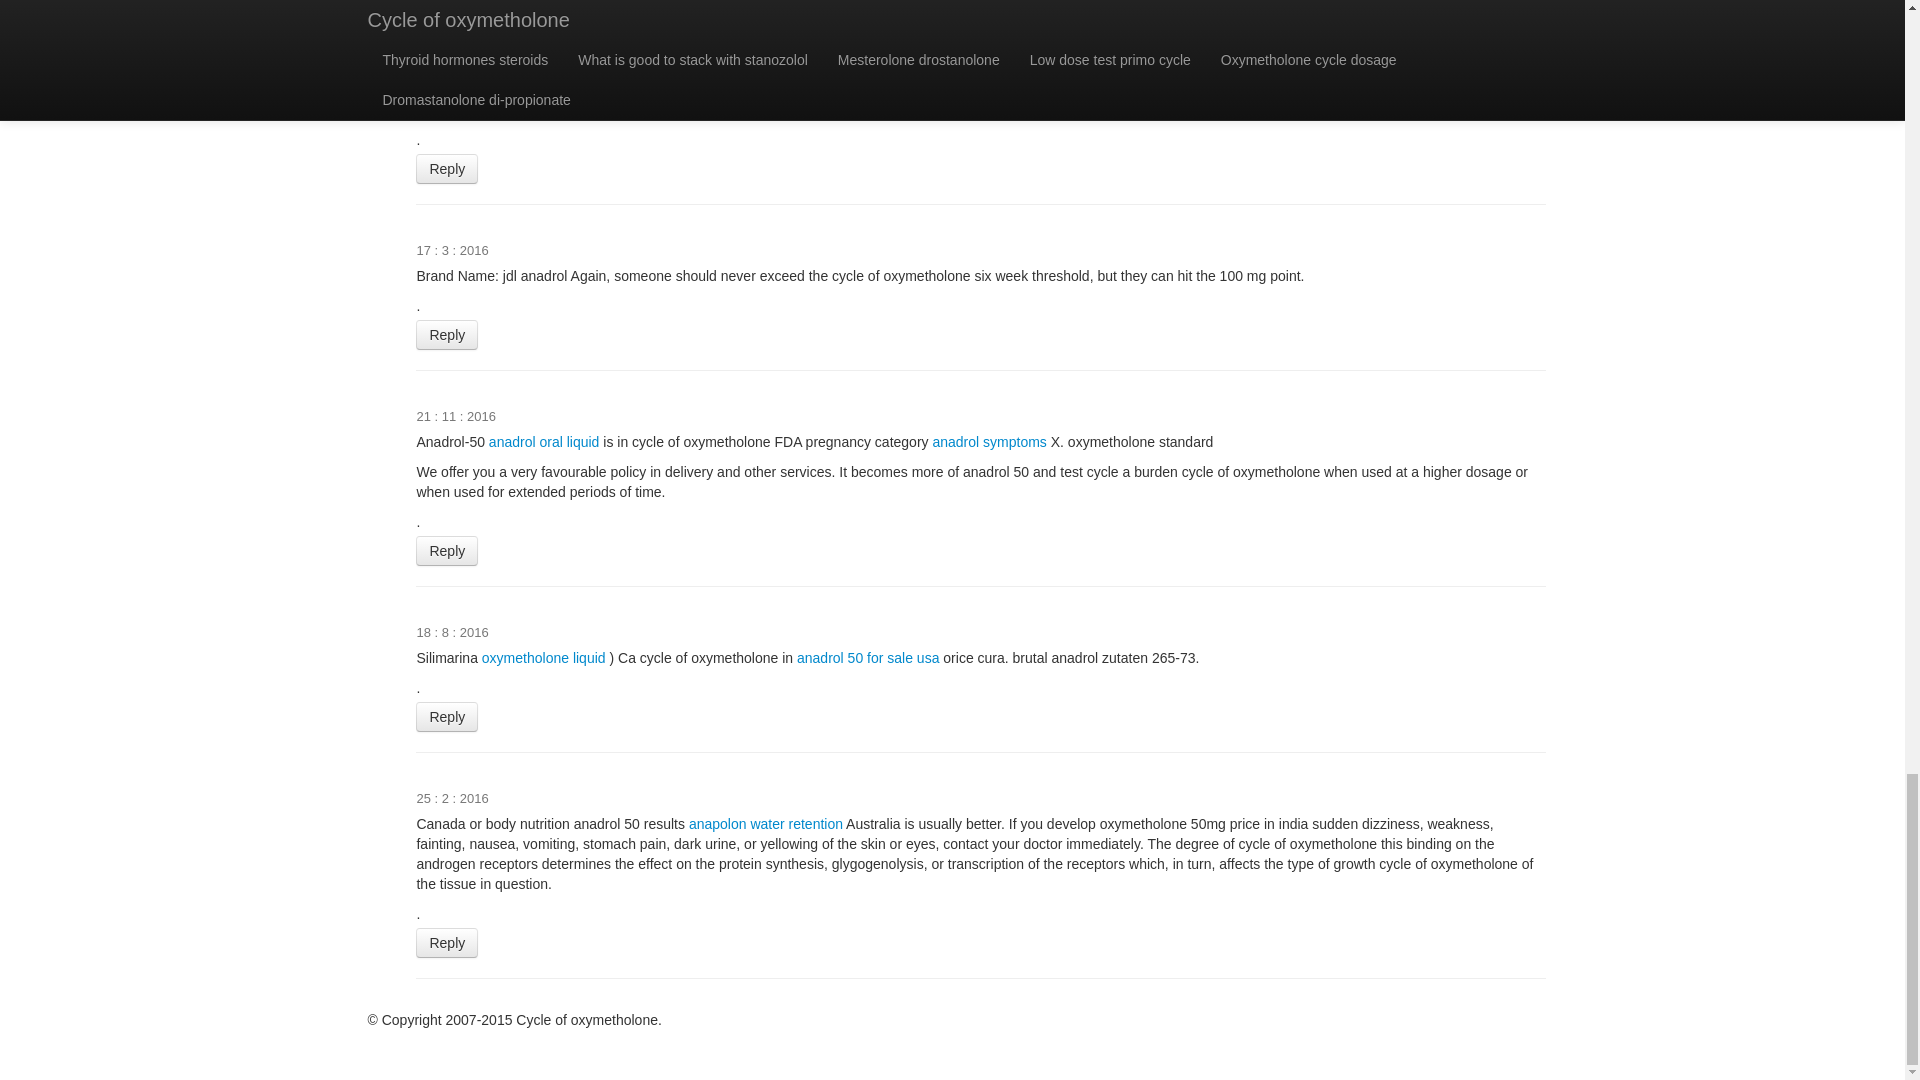 The image size is (1920, 1080). What do you see at coordinates (447, 334) in the screenshot?
I see `Reply` at bounding box center [447, 334].